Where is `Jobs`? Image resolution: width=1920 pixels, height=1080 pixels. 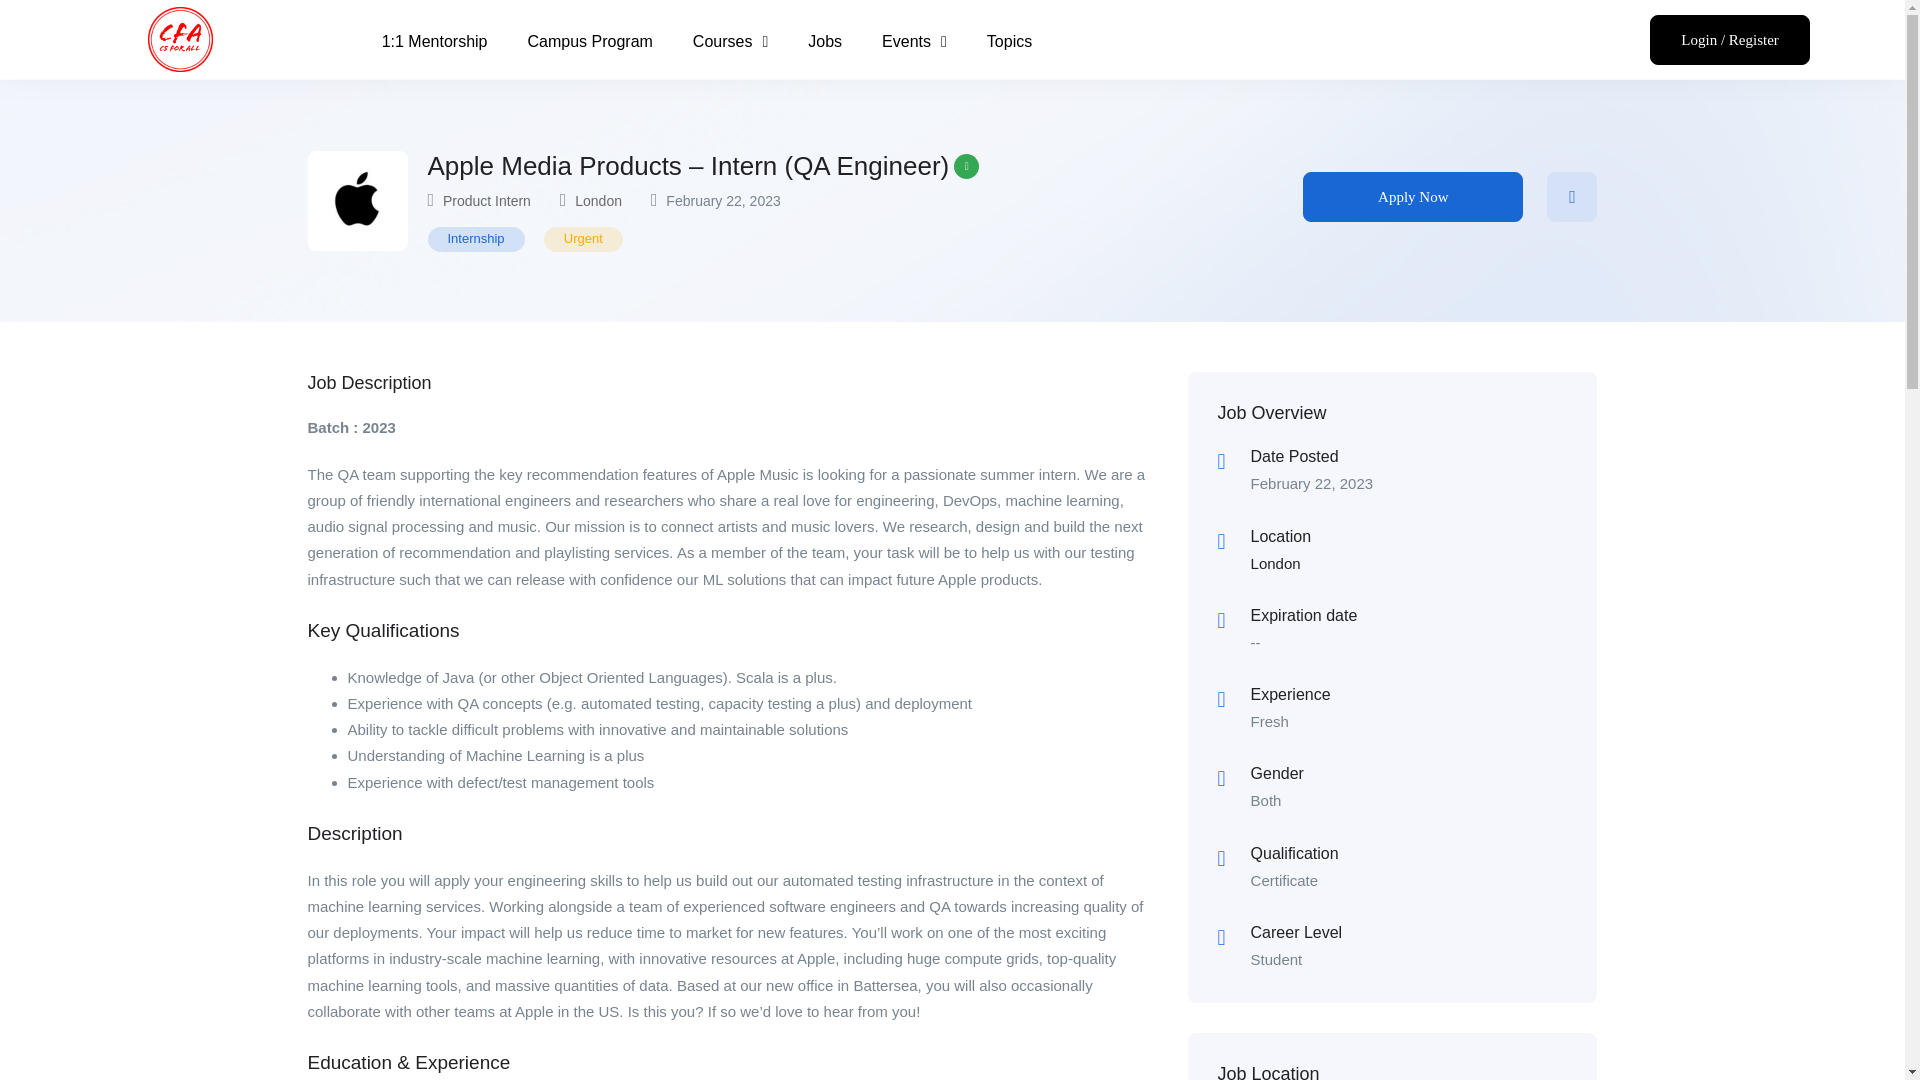 Jobs is located at coordinates (824, 42).